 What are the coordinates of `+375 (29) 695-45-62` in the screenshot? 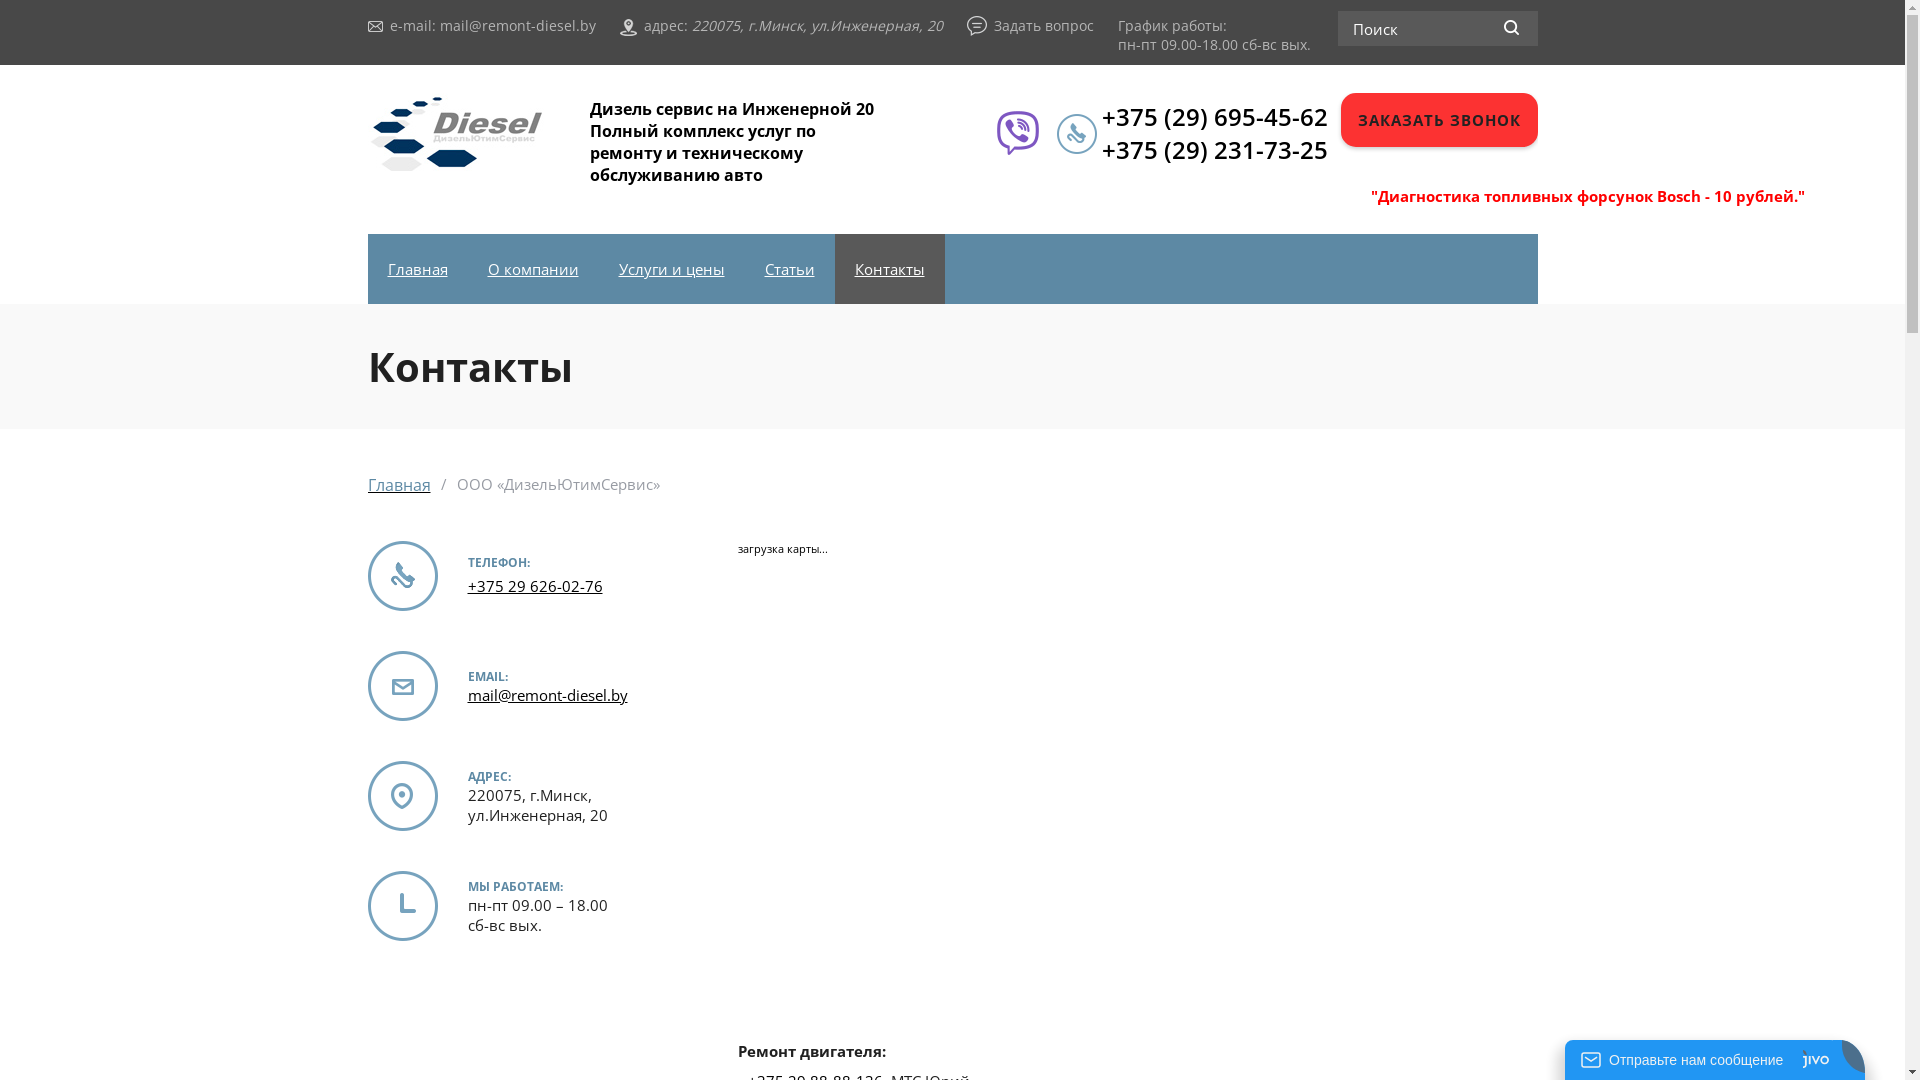 It's located at (1215, 116).